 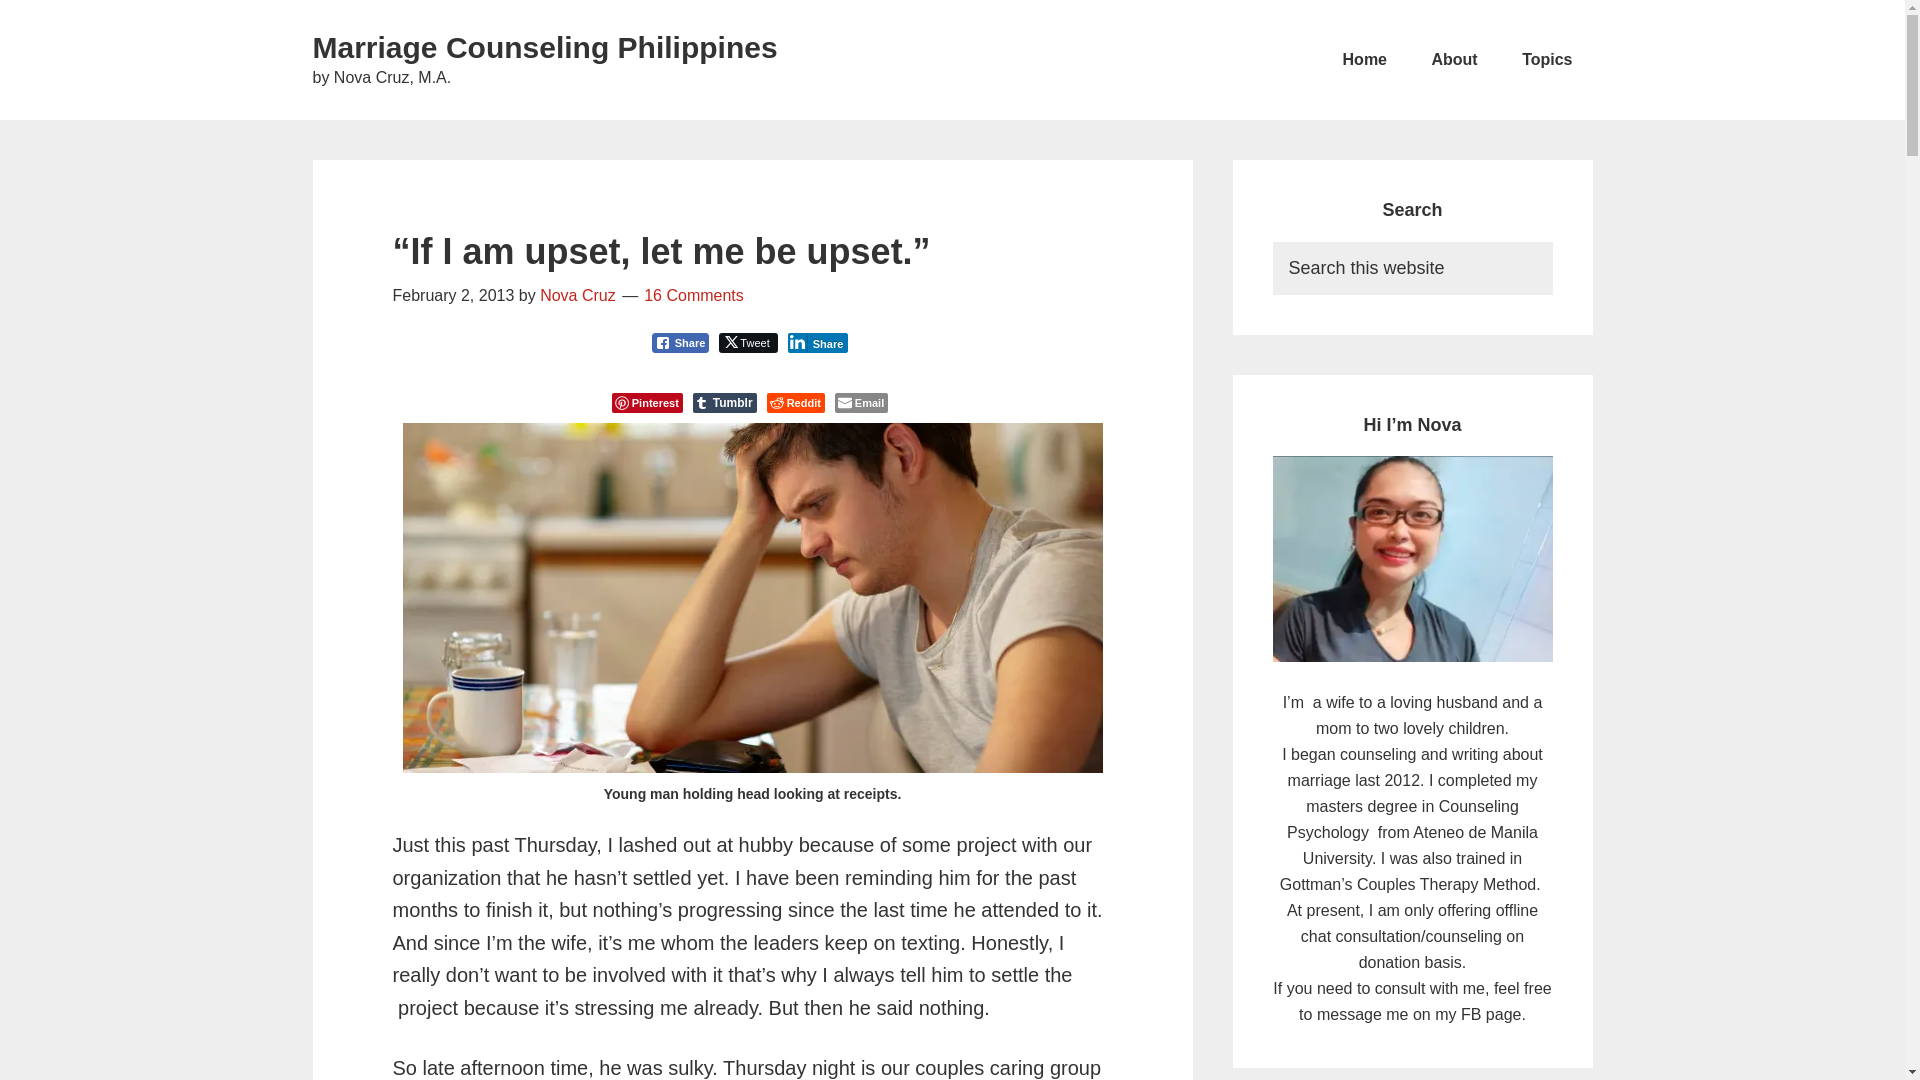 I want to click on Tweet, so click(x=748, y=342).